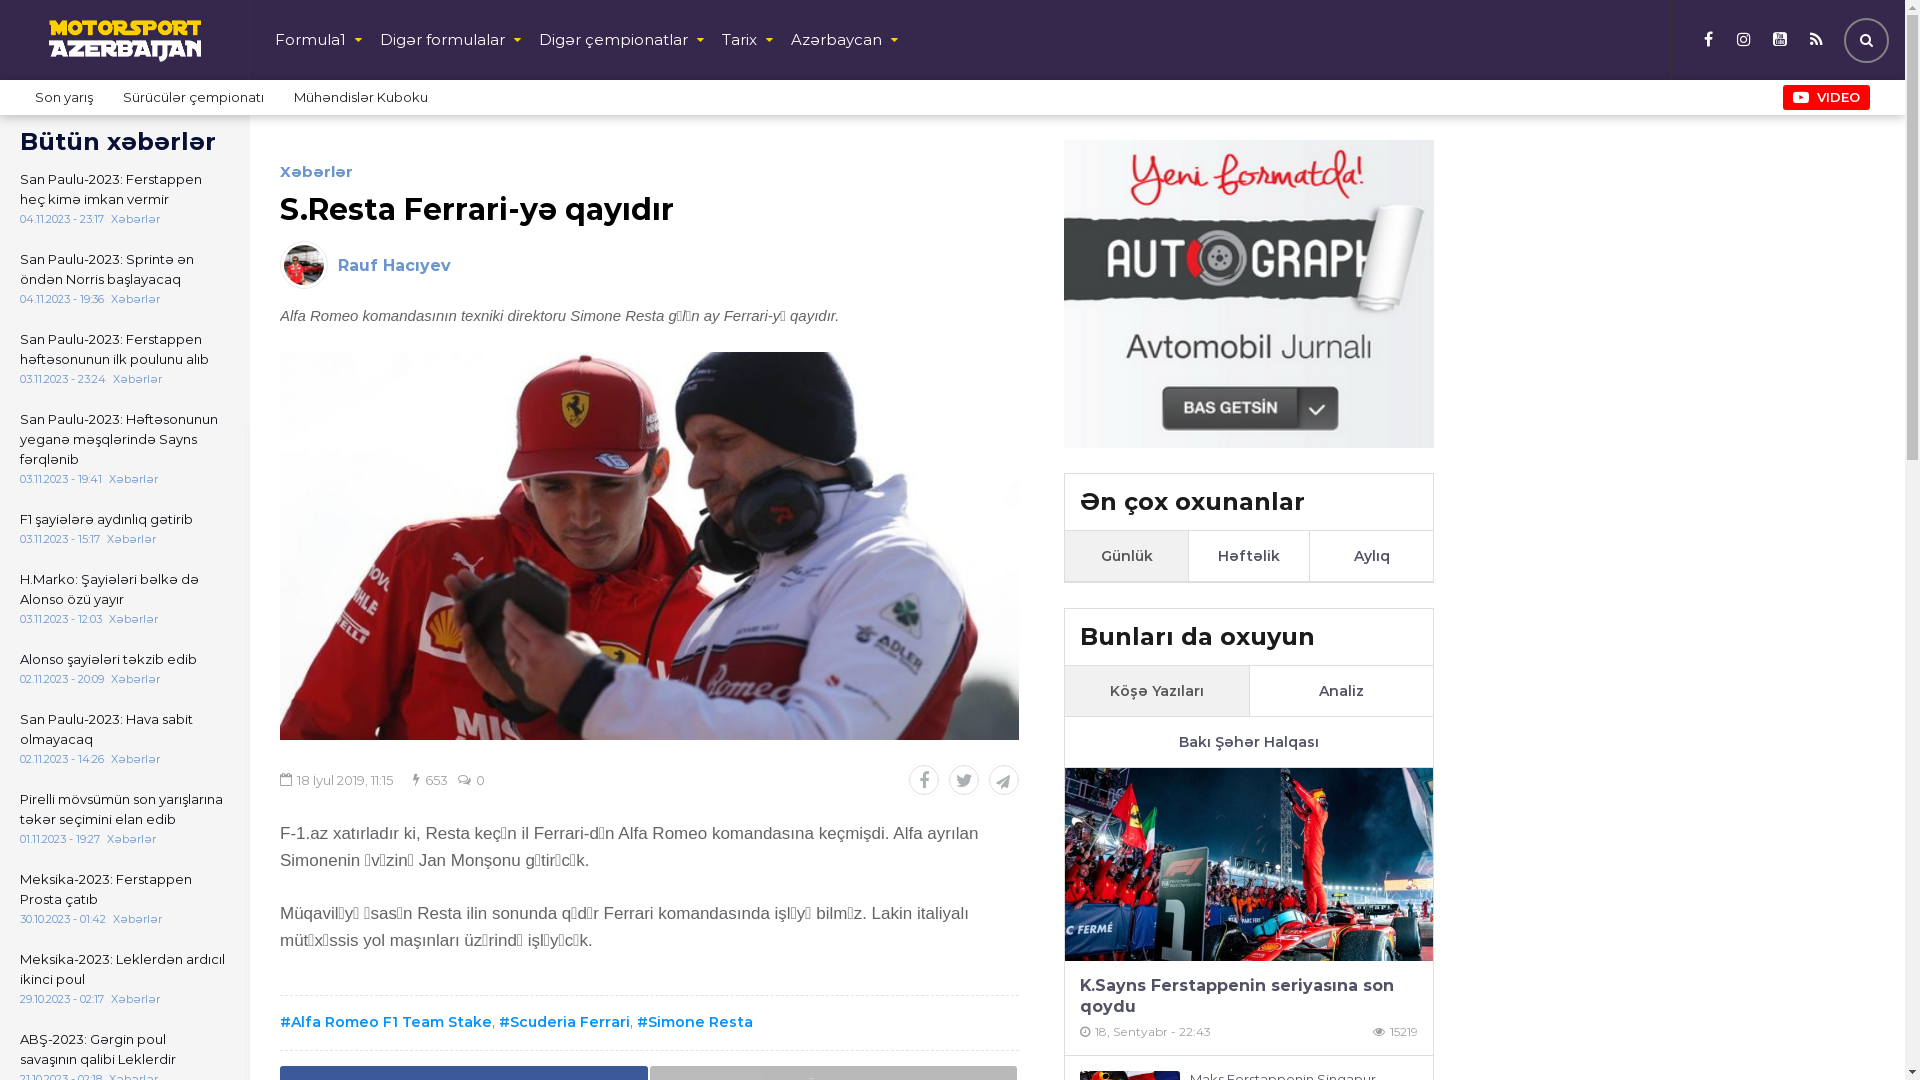 Image resolution: width=1920 pixels, height=1080 pixels. I want to click on Alfa Romeo F1 Team Stake, so click(386, 1022).